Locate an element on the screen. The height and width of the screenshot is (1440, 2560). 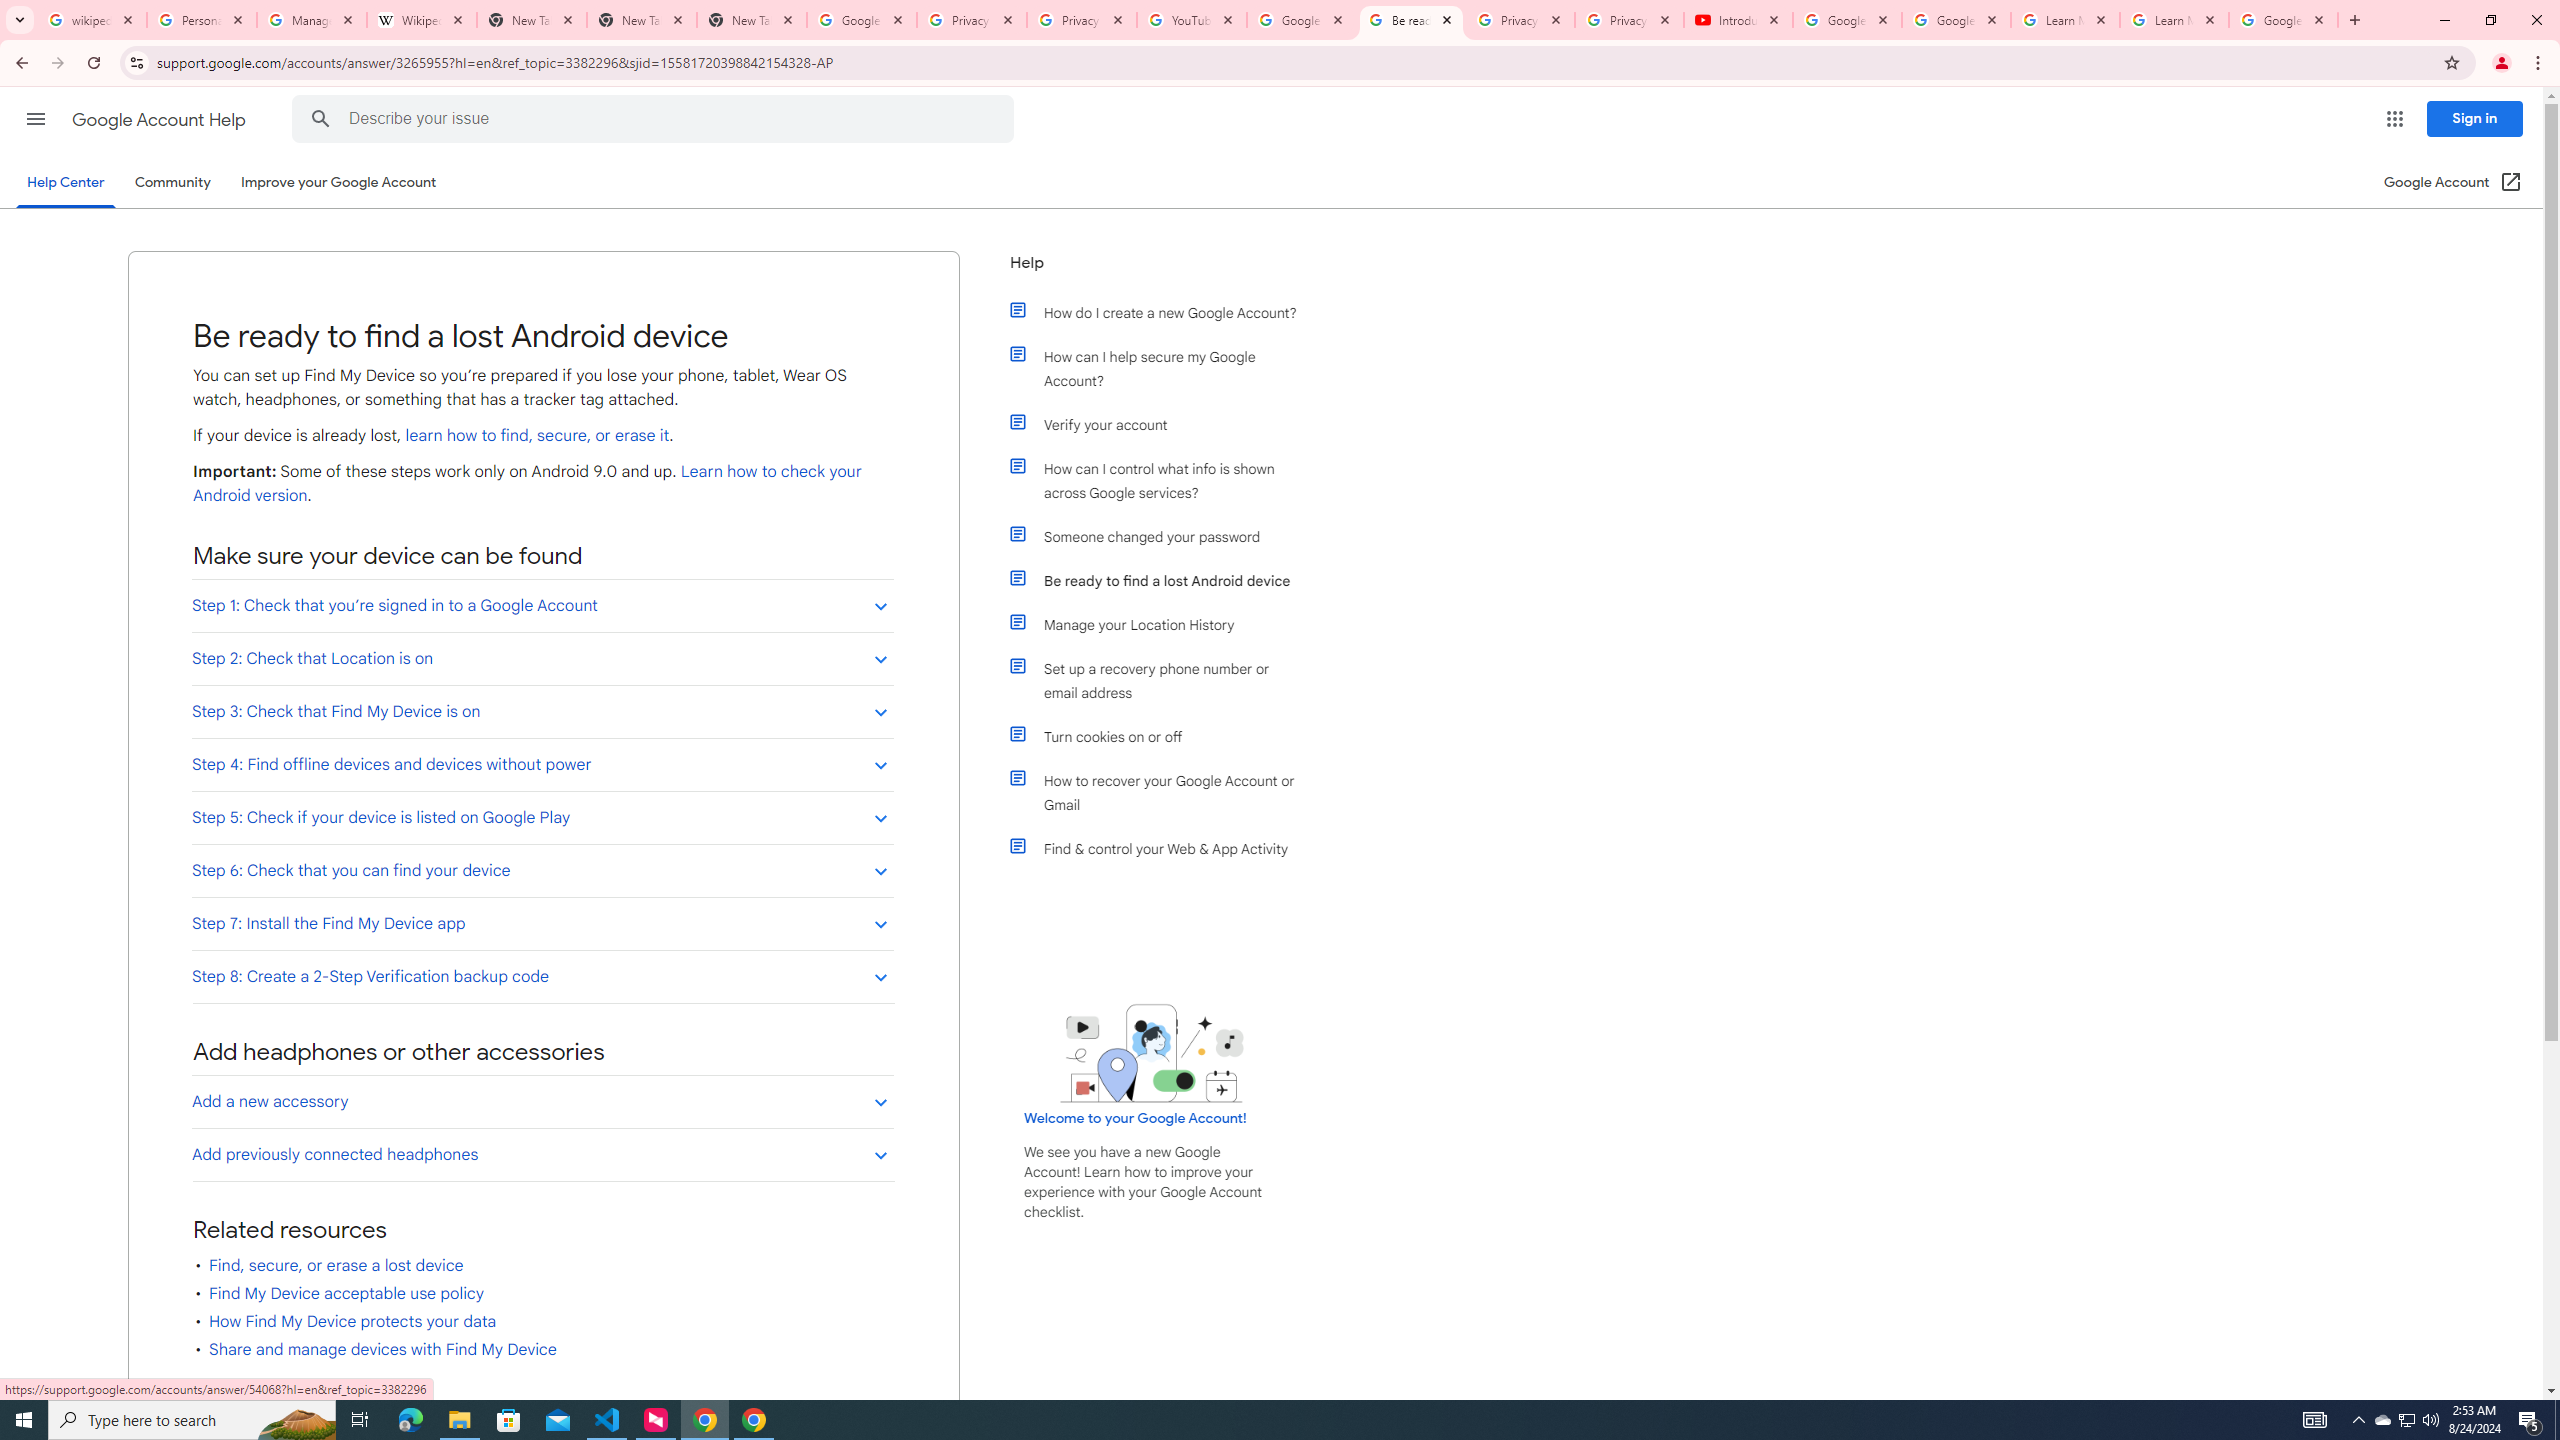
Google Account (Open in a new window) is located at coordinates (2454, 182).